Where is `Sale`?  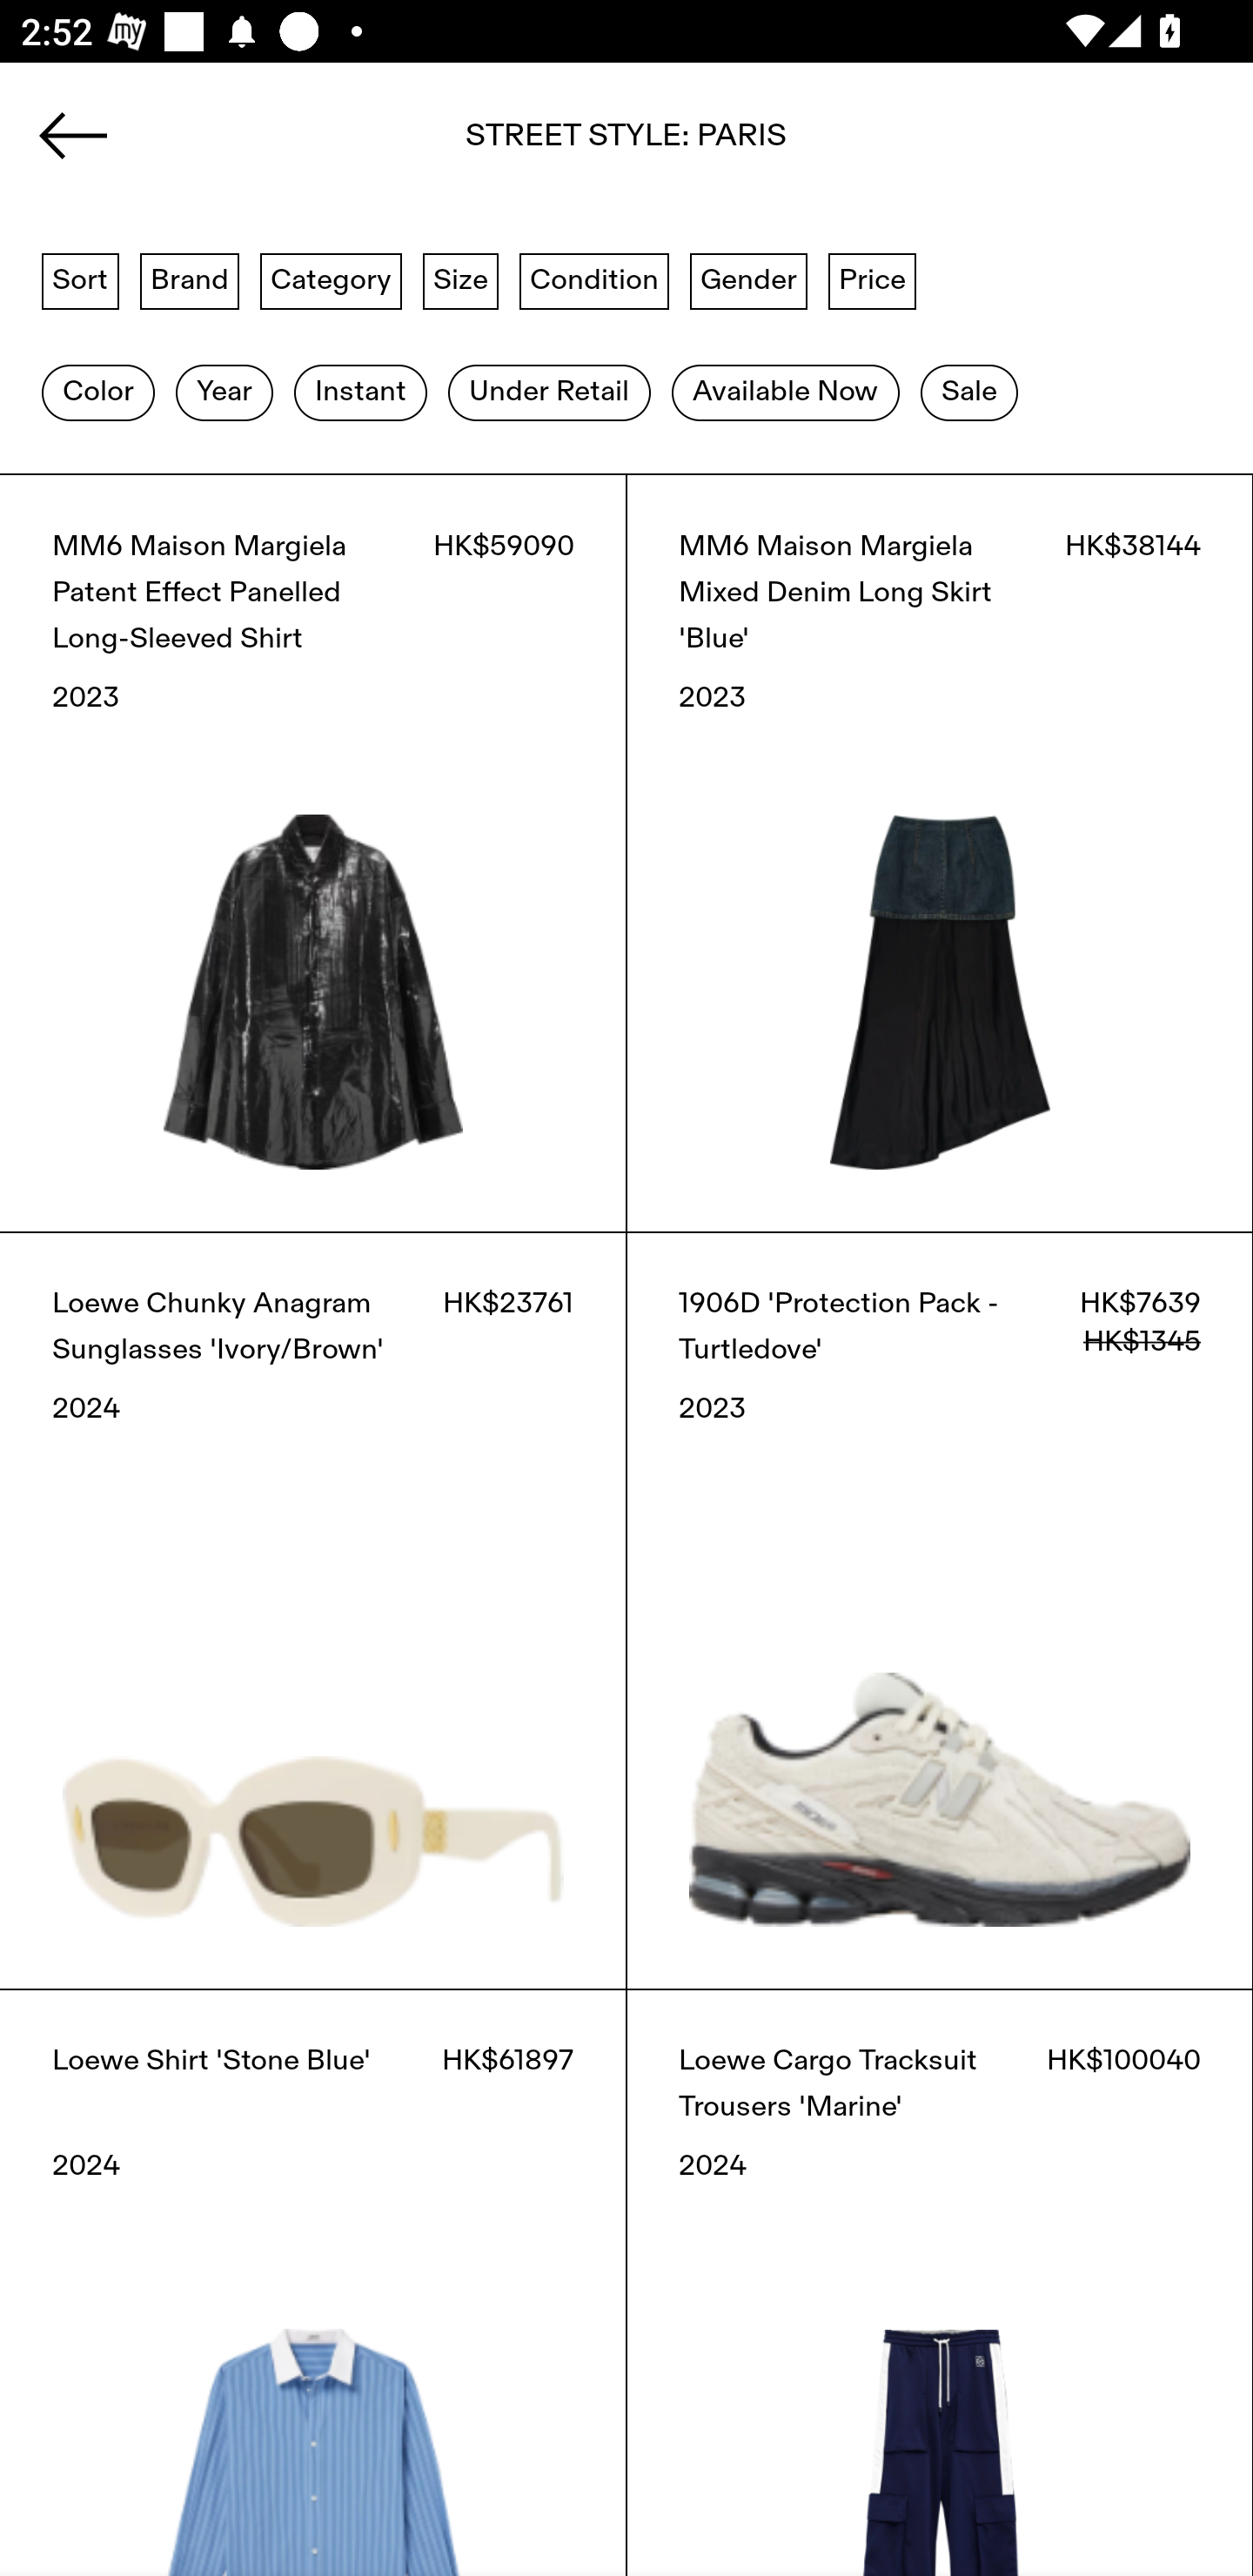 Sale is located at coordinates (969, 392).